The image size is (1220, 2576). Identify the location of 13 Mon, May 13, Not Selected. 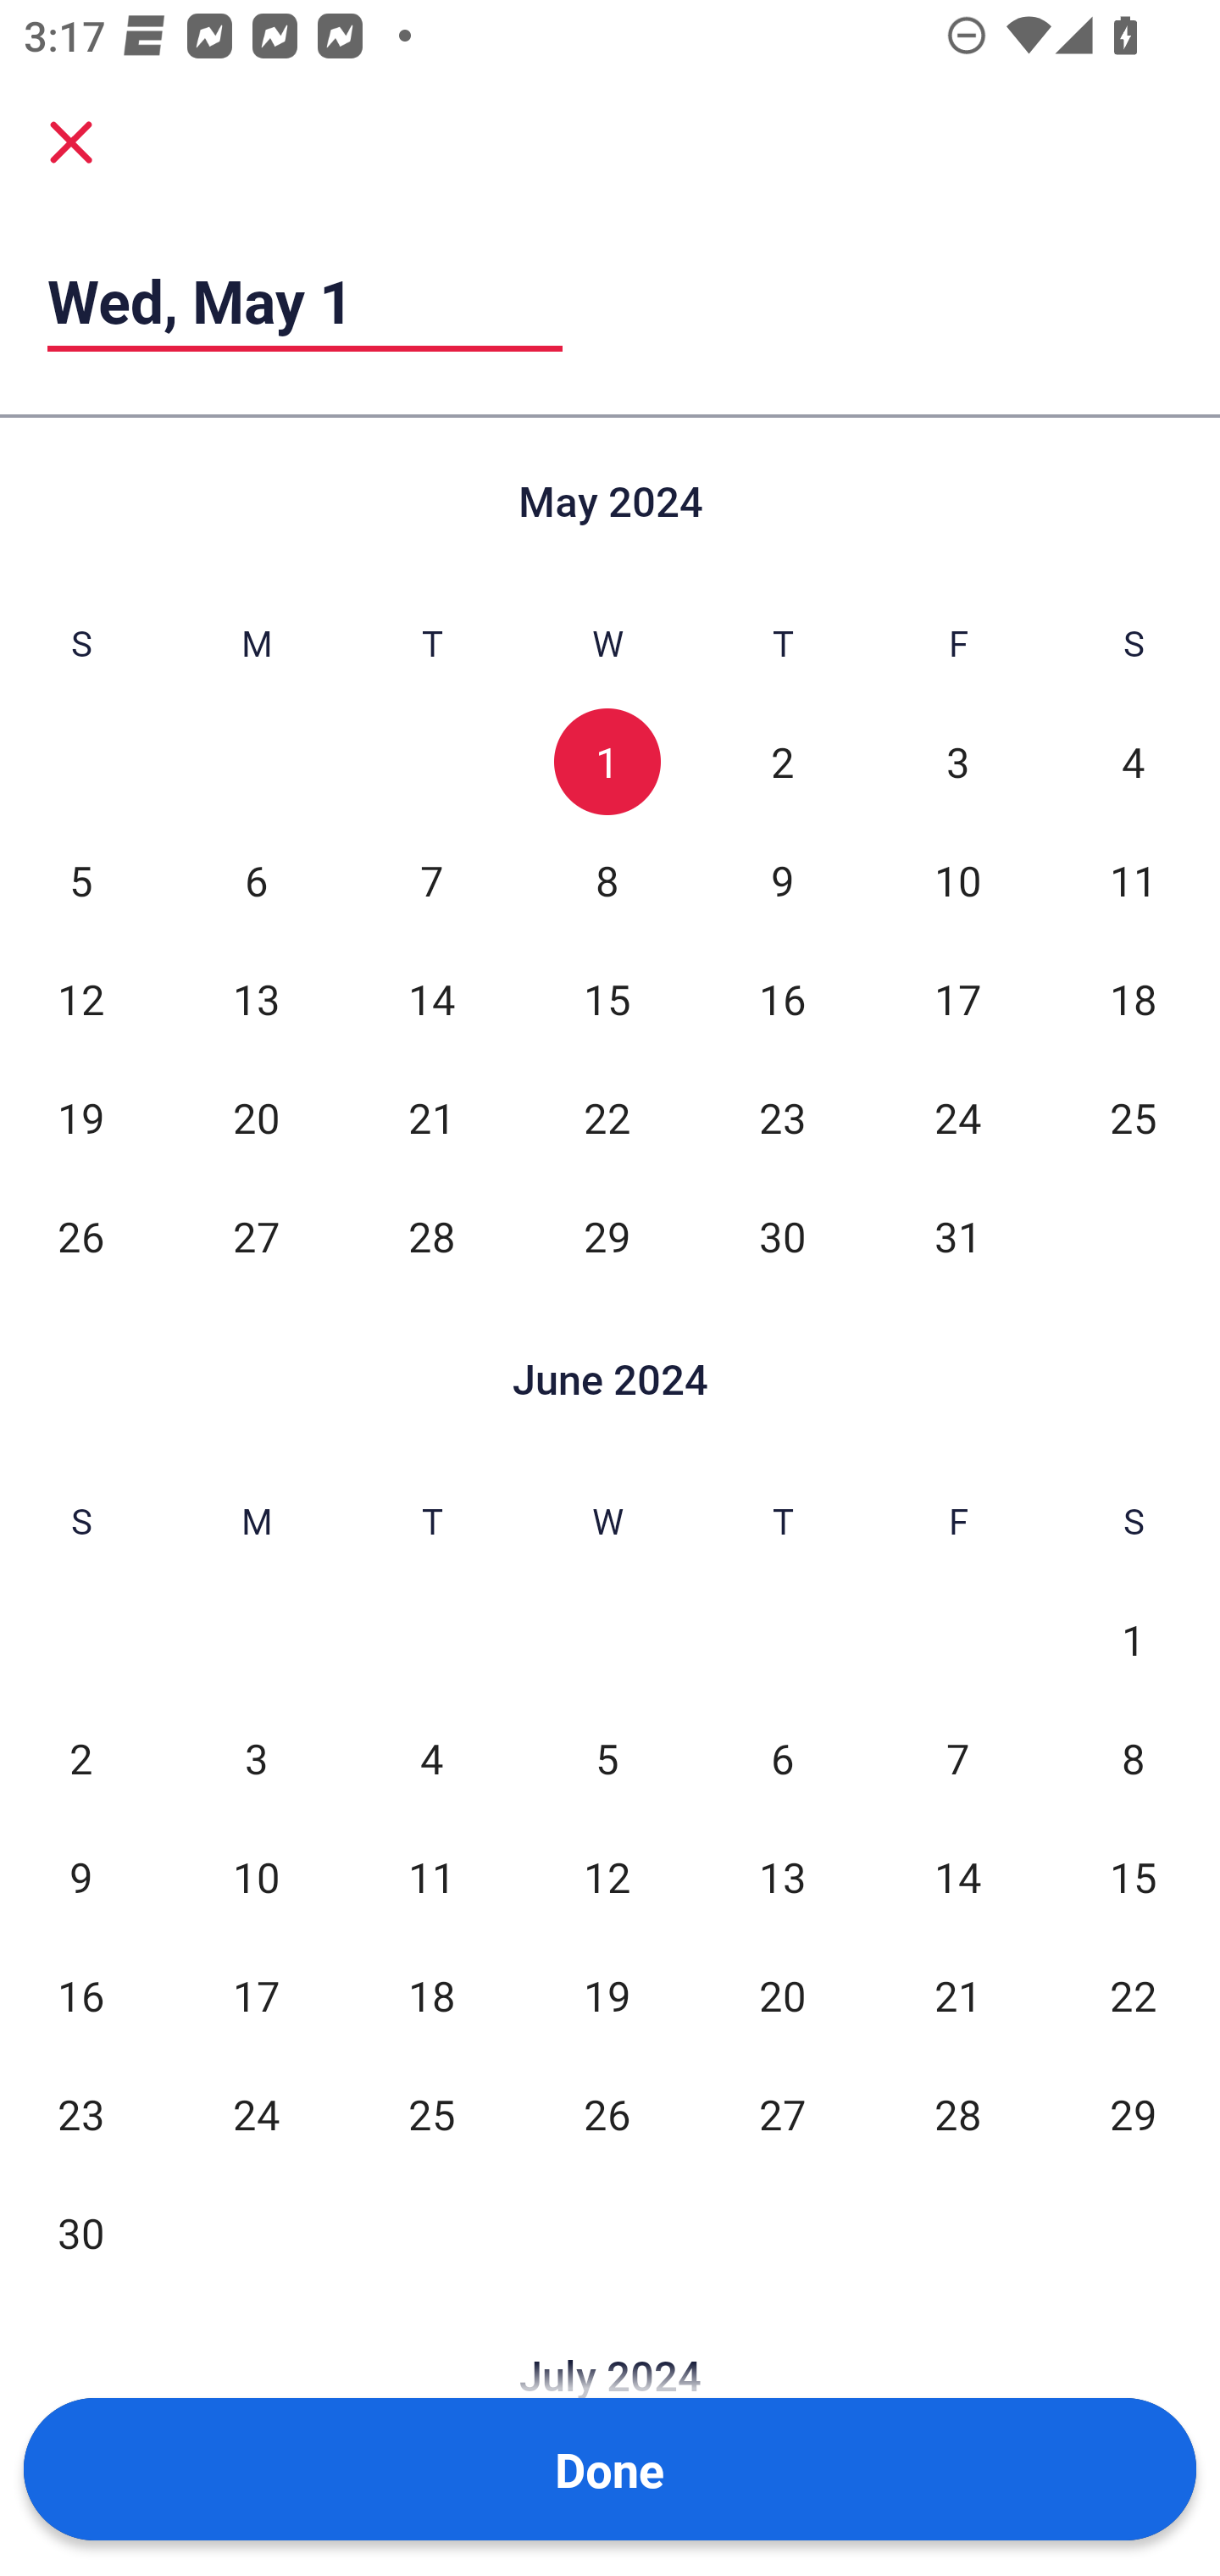
(256, 999).